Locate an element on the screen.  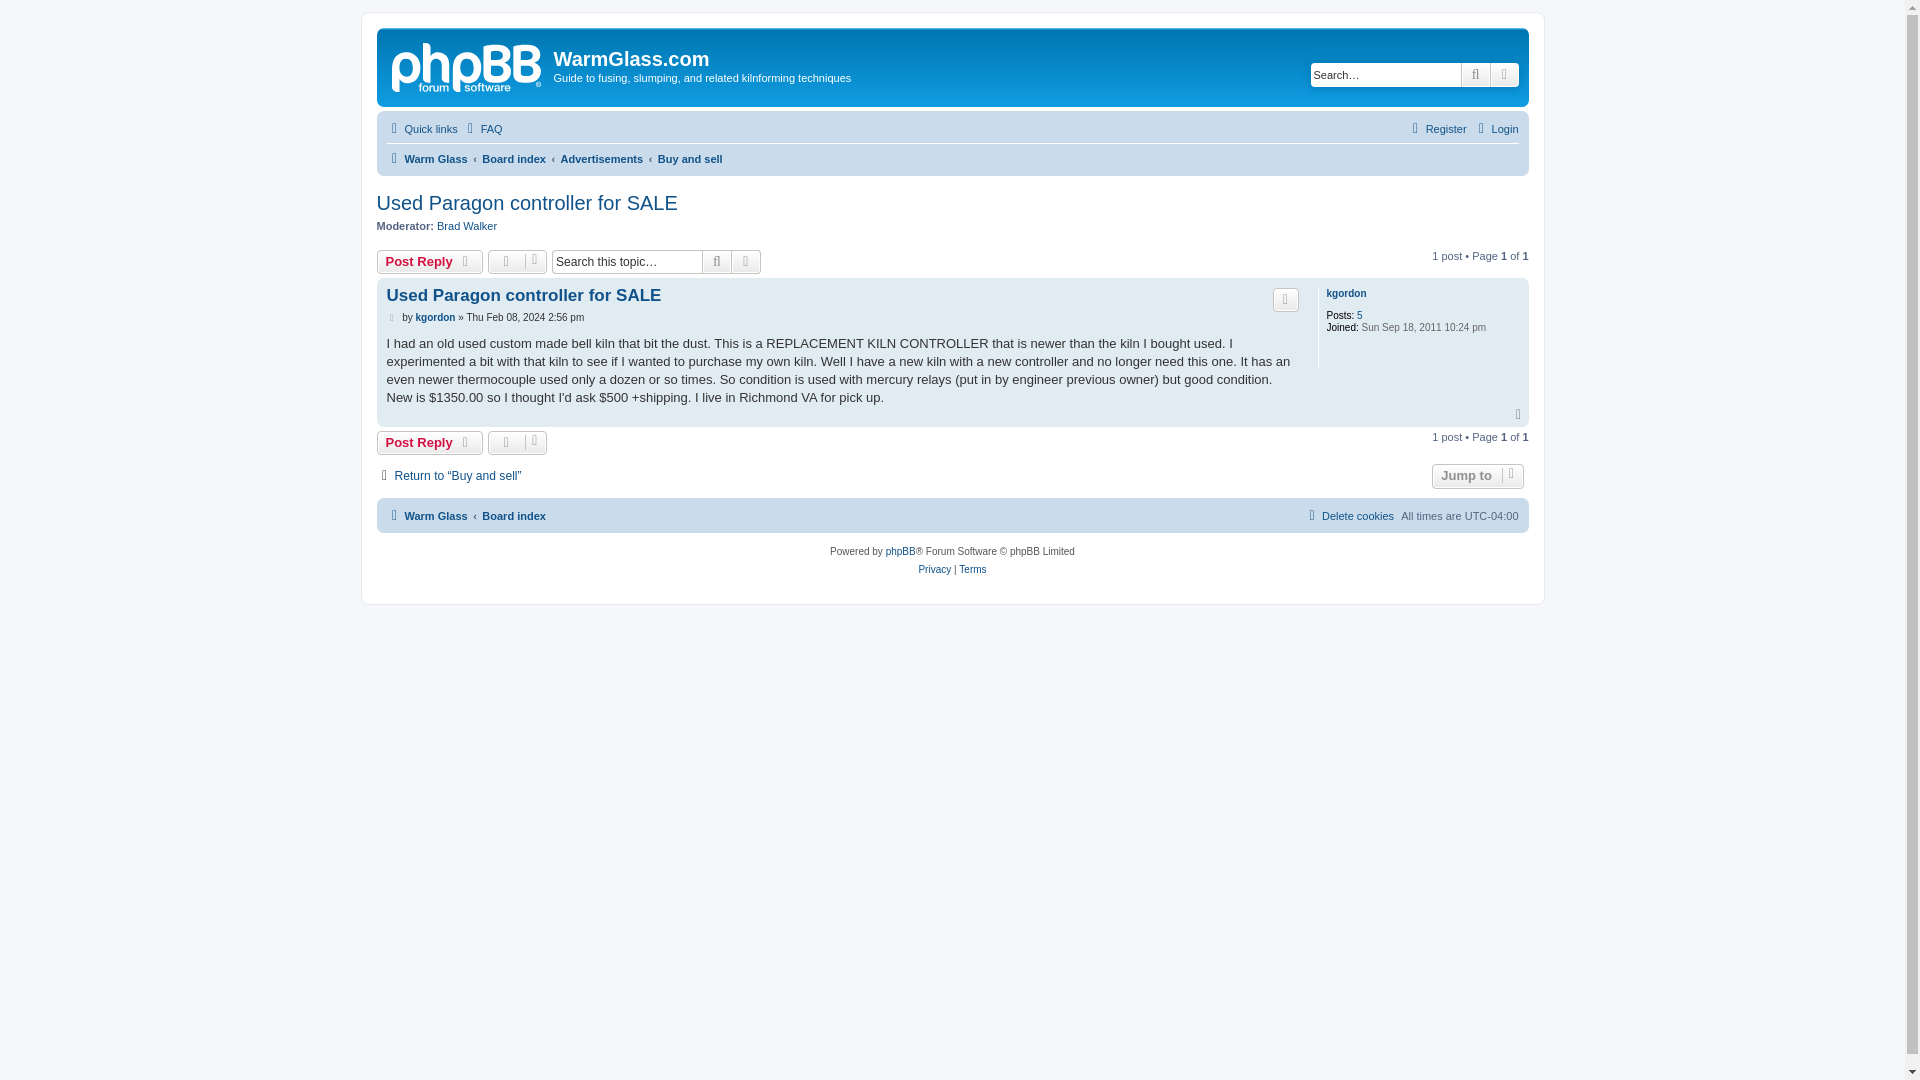
5 is located at coordinates (1360, 315).